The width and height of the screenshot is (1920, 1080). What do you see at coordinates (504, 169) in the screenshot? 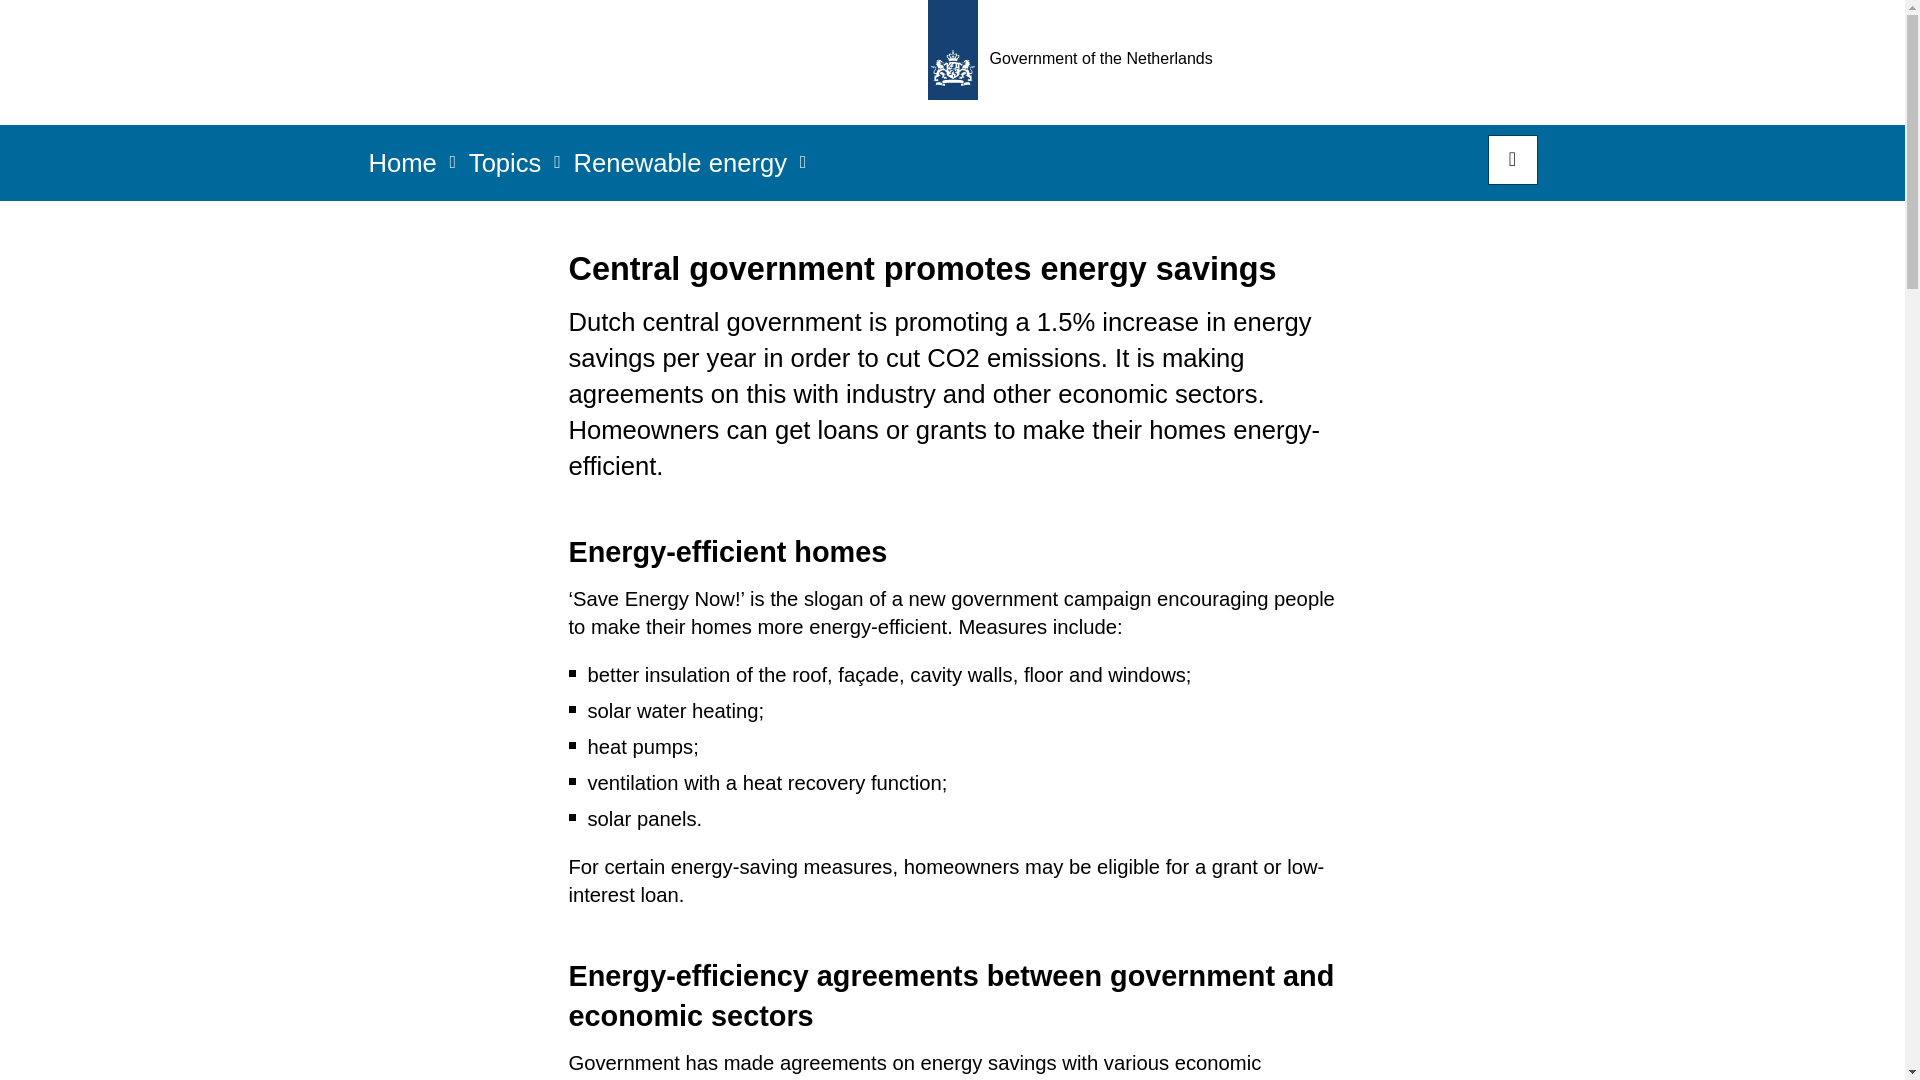
I see `Topics` at bounding box center [504, 169].